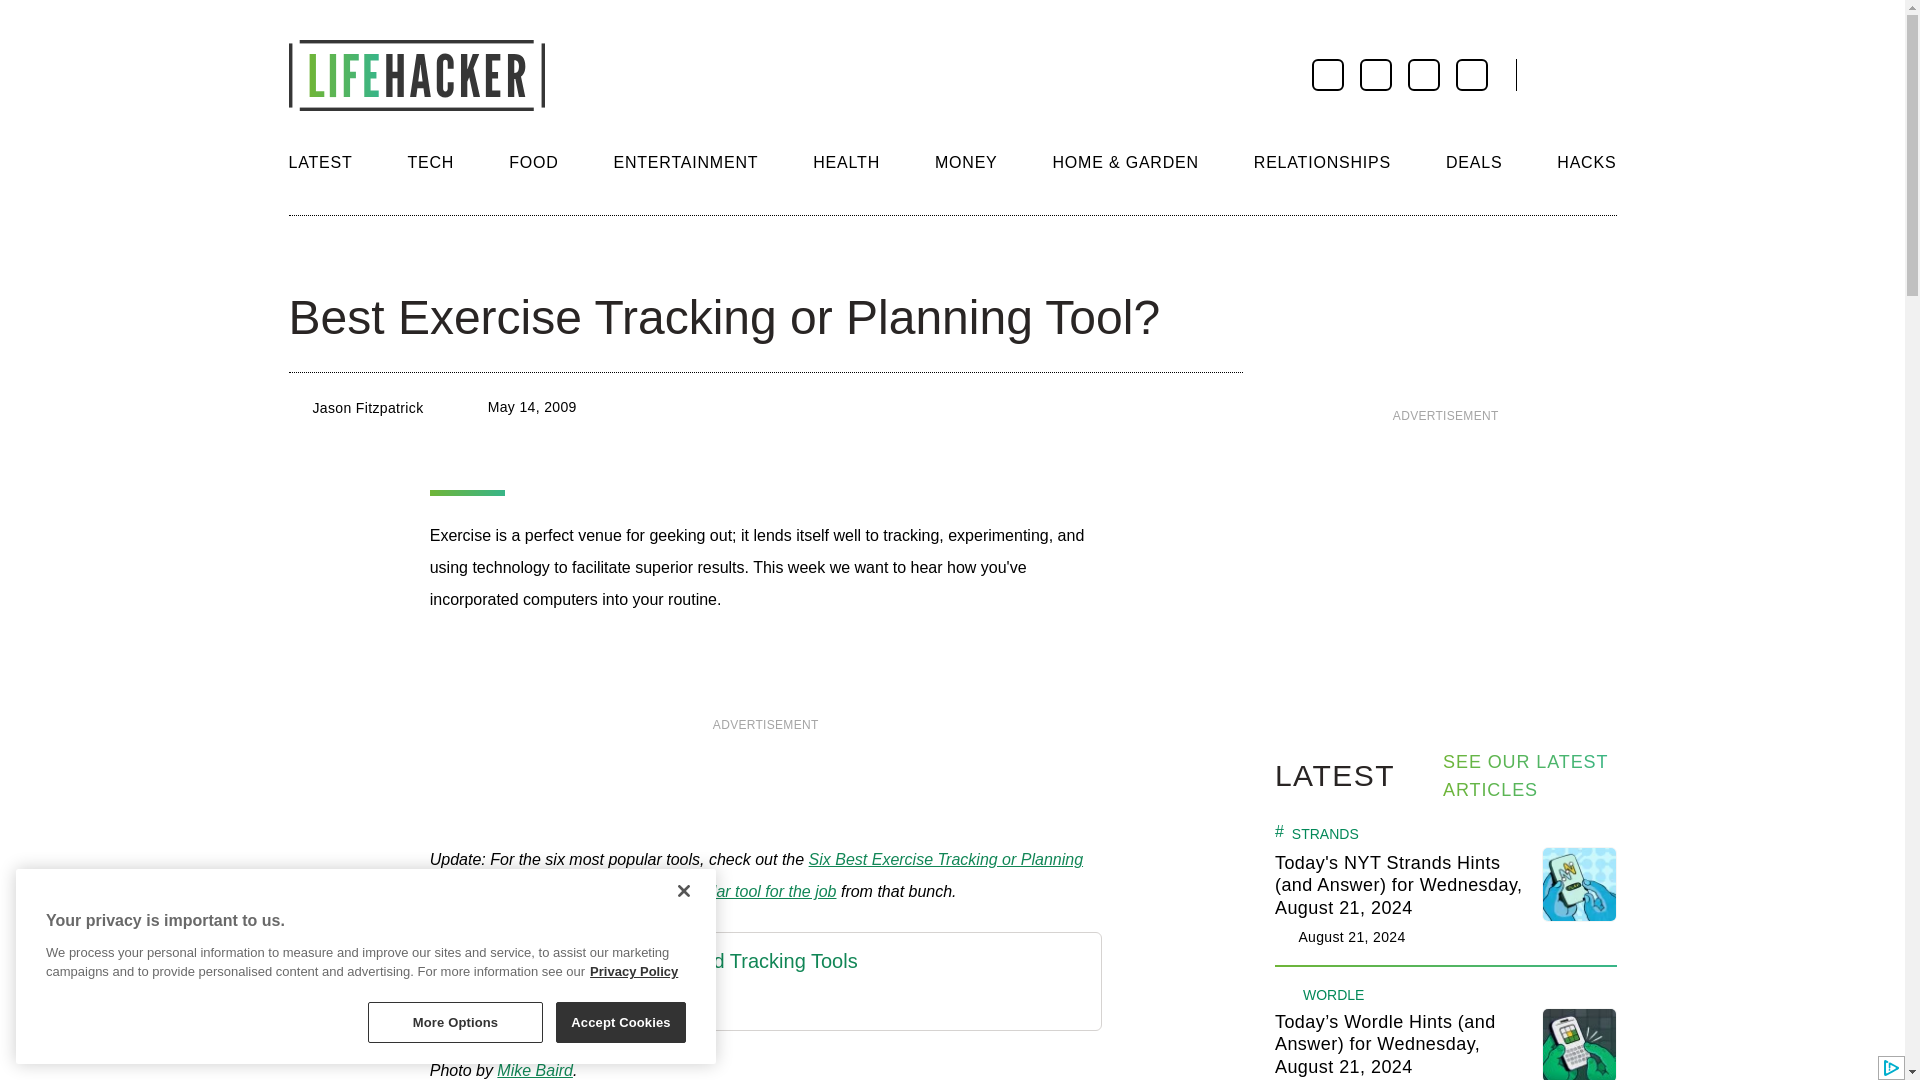 The height and width of the screenshot is (1080, 1920). Describe the element at coordinates (320, 162) in the screenshot. I see `LATEST` at that location.